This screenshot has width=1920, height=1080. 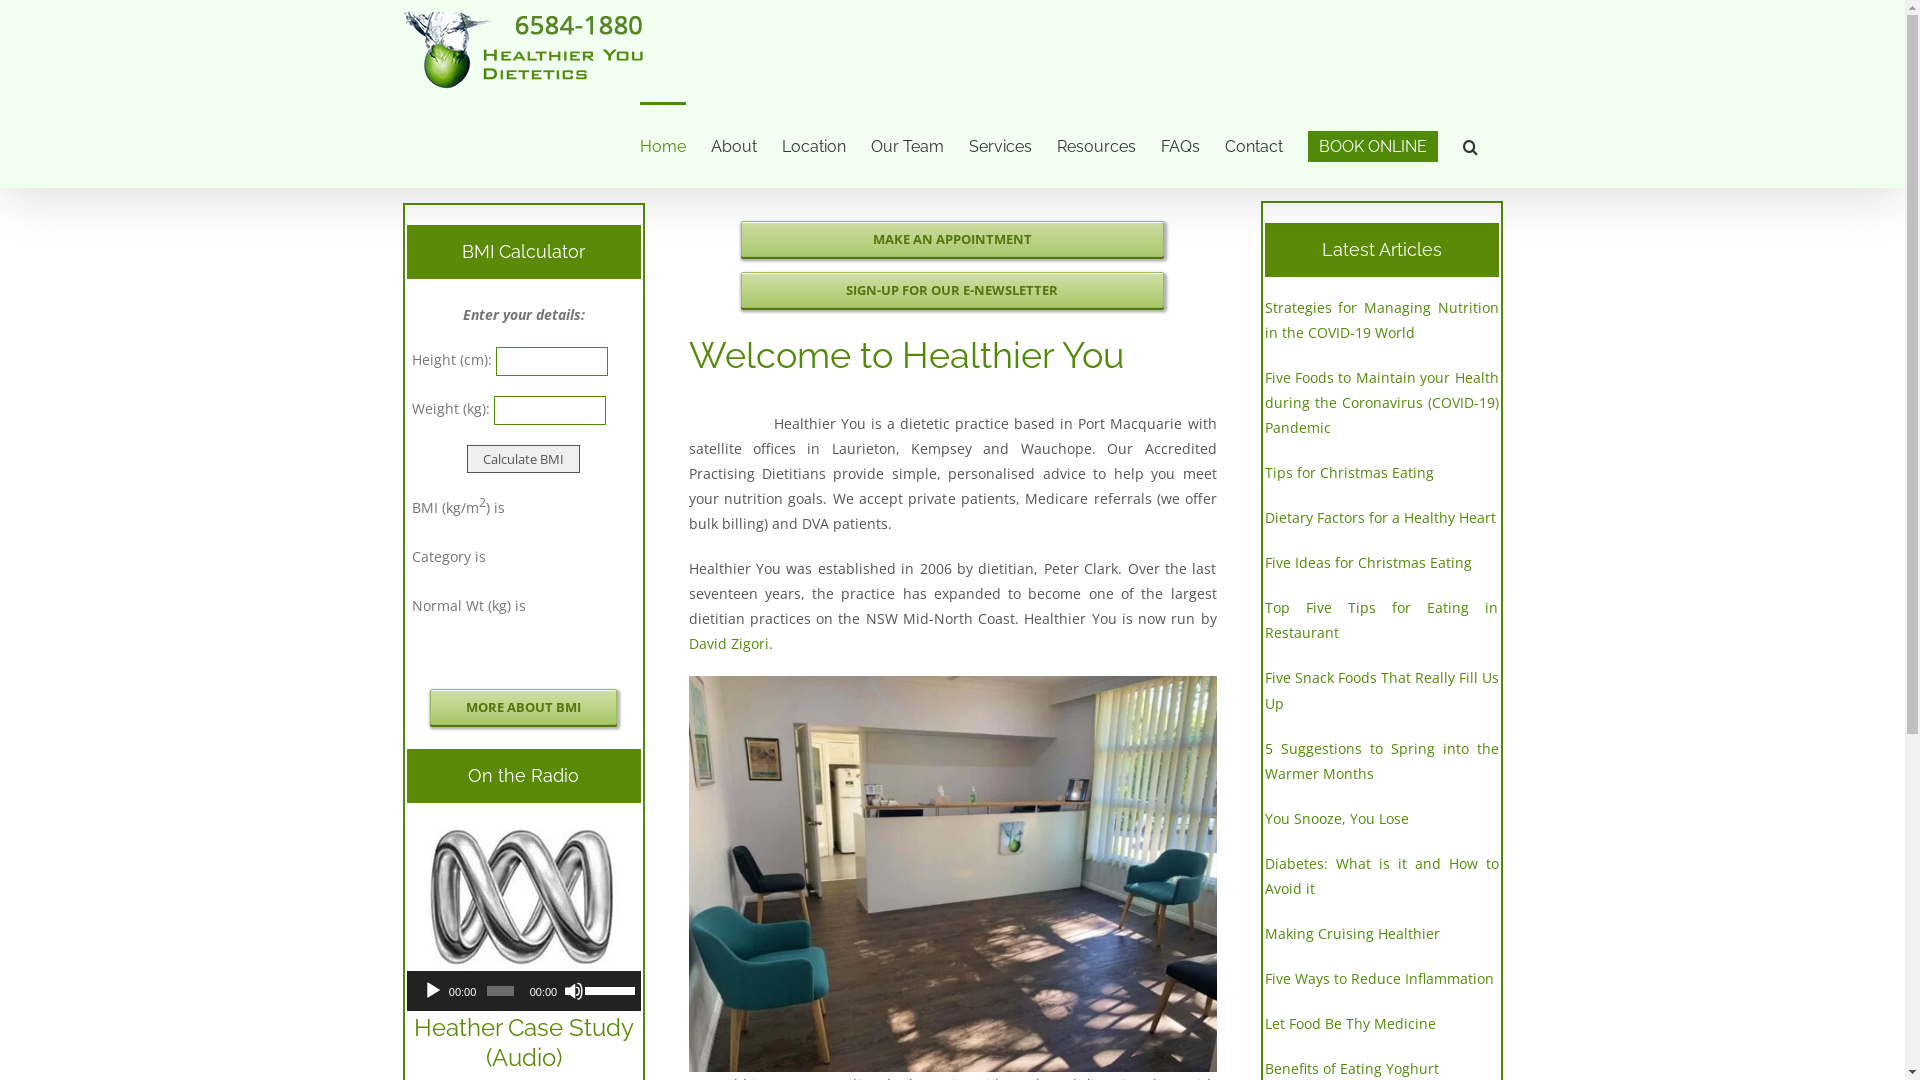 What do you see at coordinates (1381, 690) in the screenshot?
I see `Five Snack Foods That Really Fill Us Up` at bounding box center [1381, 690].